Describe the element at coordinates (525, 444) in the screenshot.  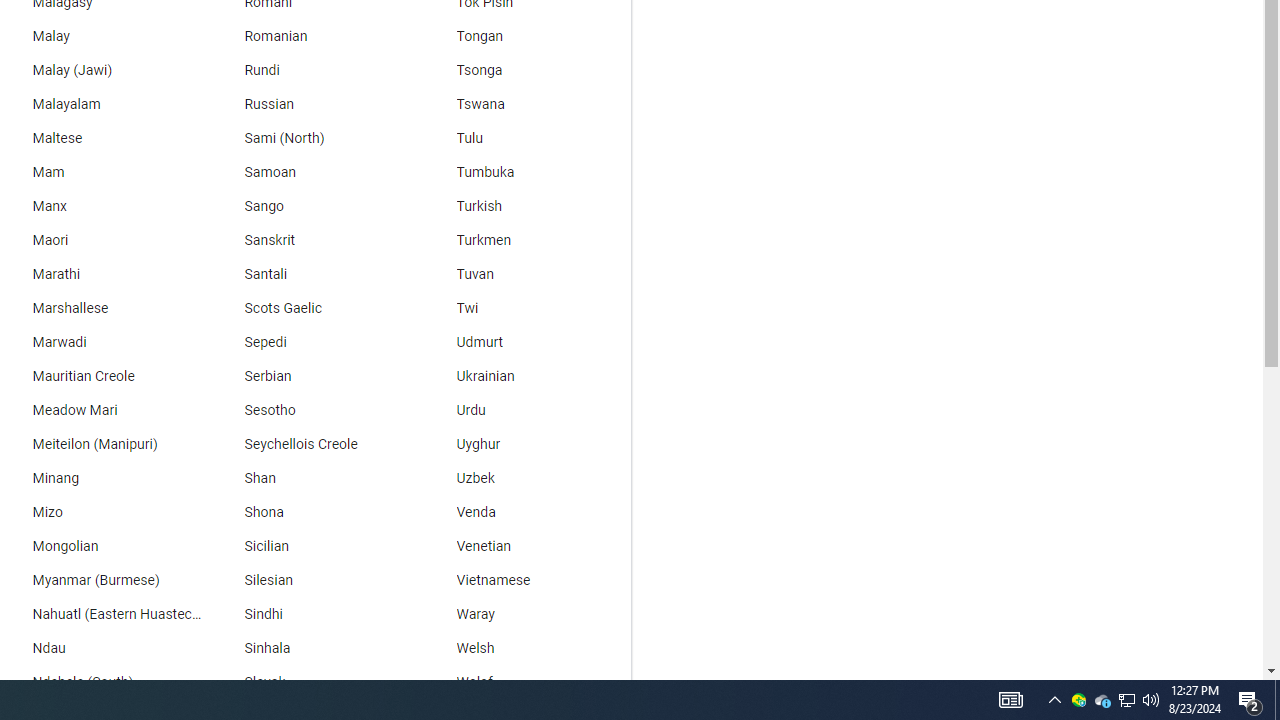
I see `Uyghur` at that location.